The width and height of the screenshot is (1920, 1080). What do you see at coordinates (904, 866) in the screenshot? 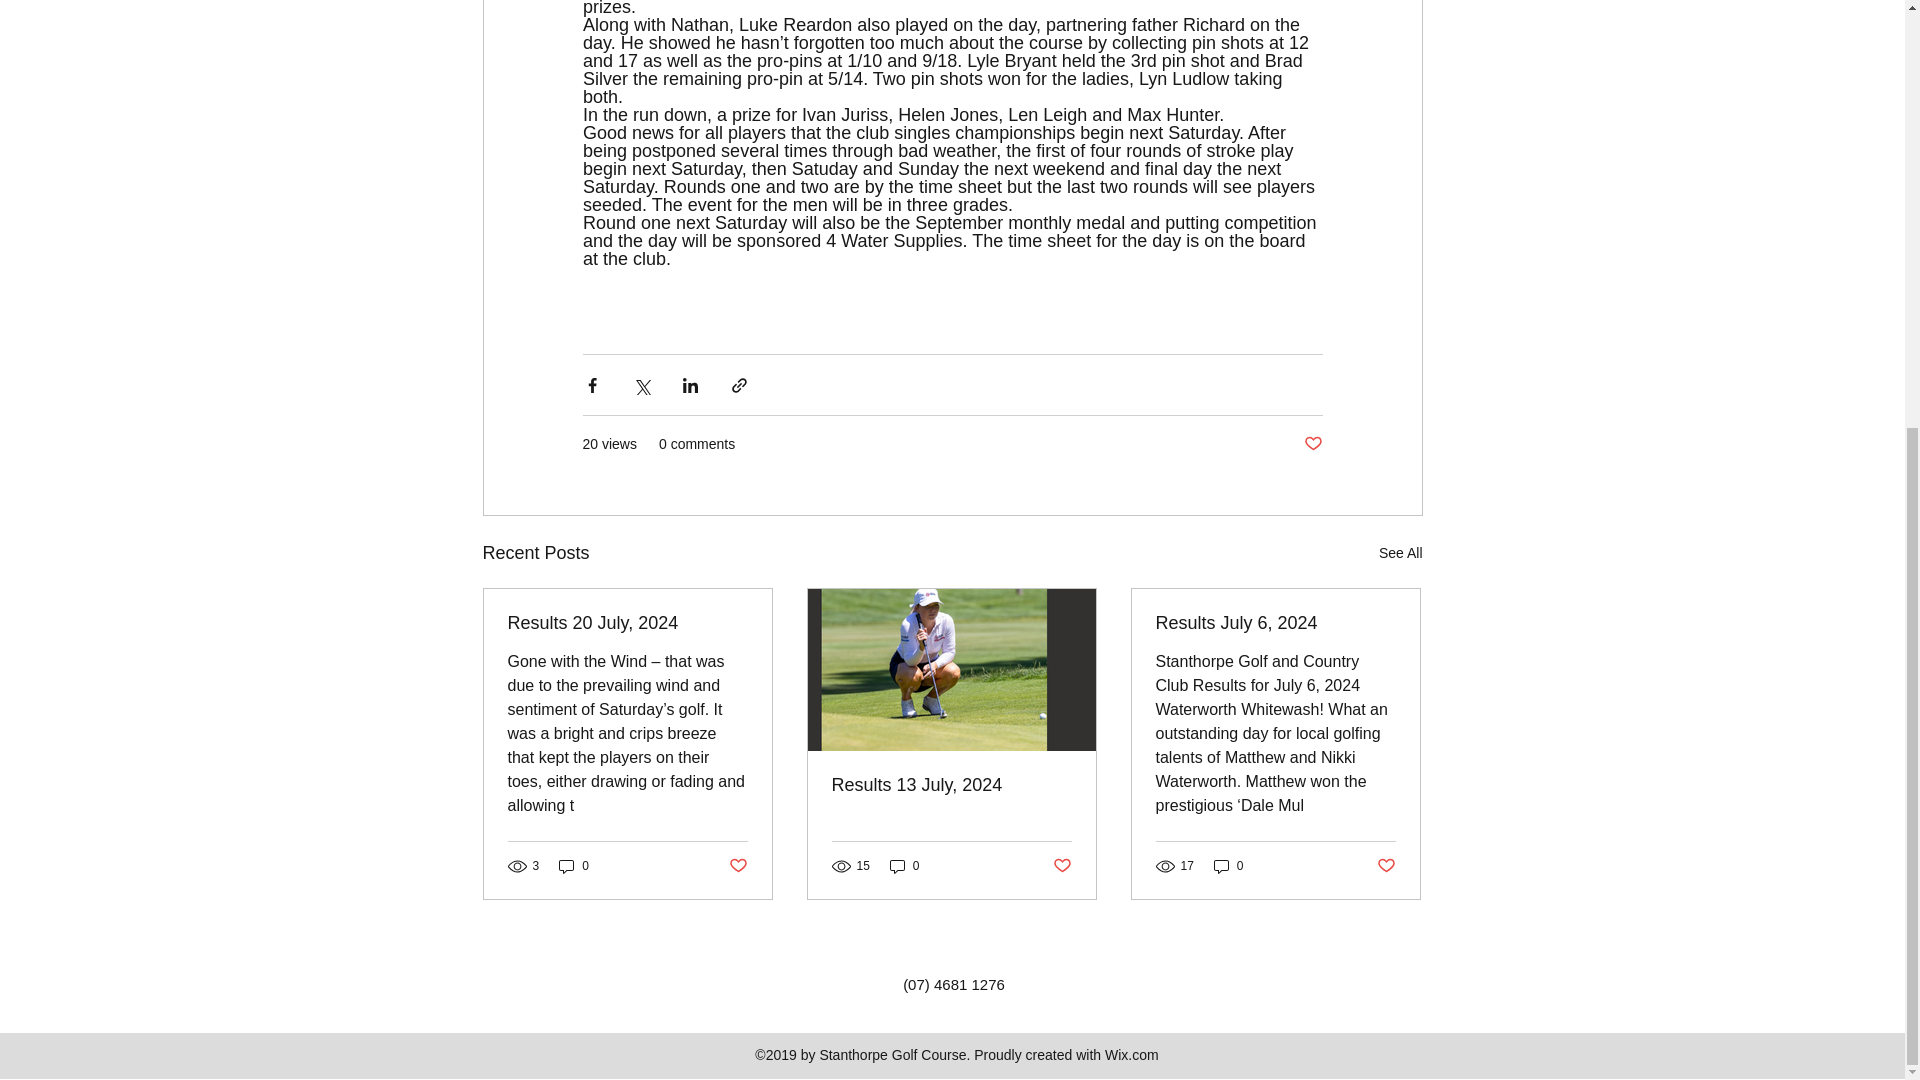
I see `0` at bounding box center [904, 866].